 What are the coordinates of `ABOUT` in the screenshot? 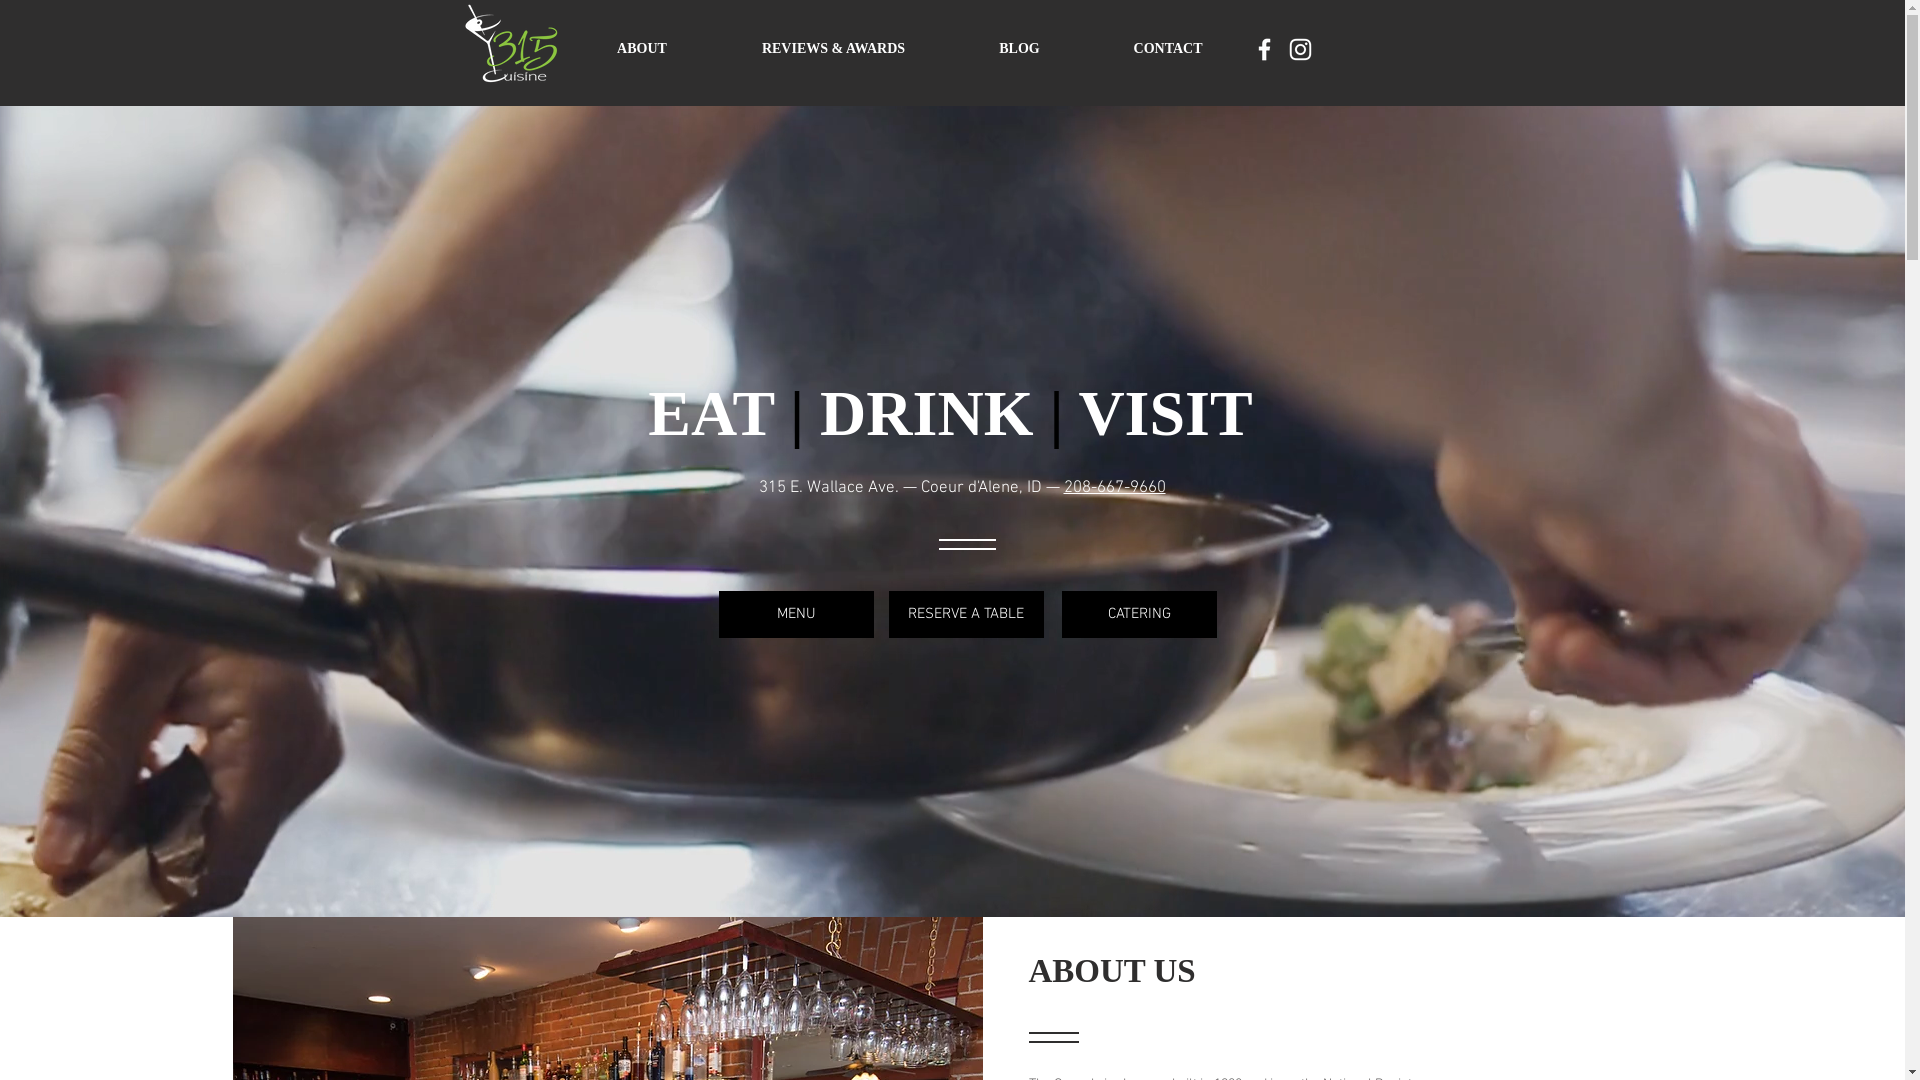 It's located at (642, 48).